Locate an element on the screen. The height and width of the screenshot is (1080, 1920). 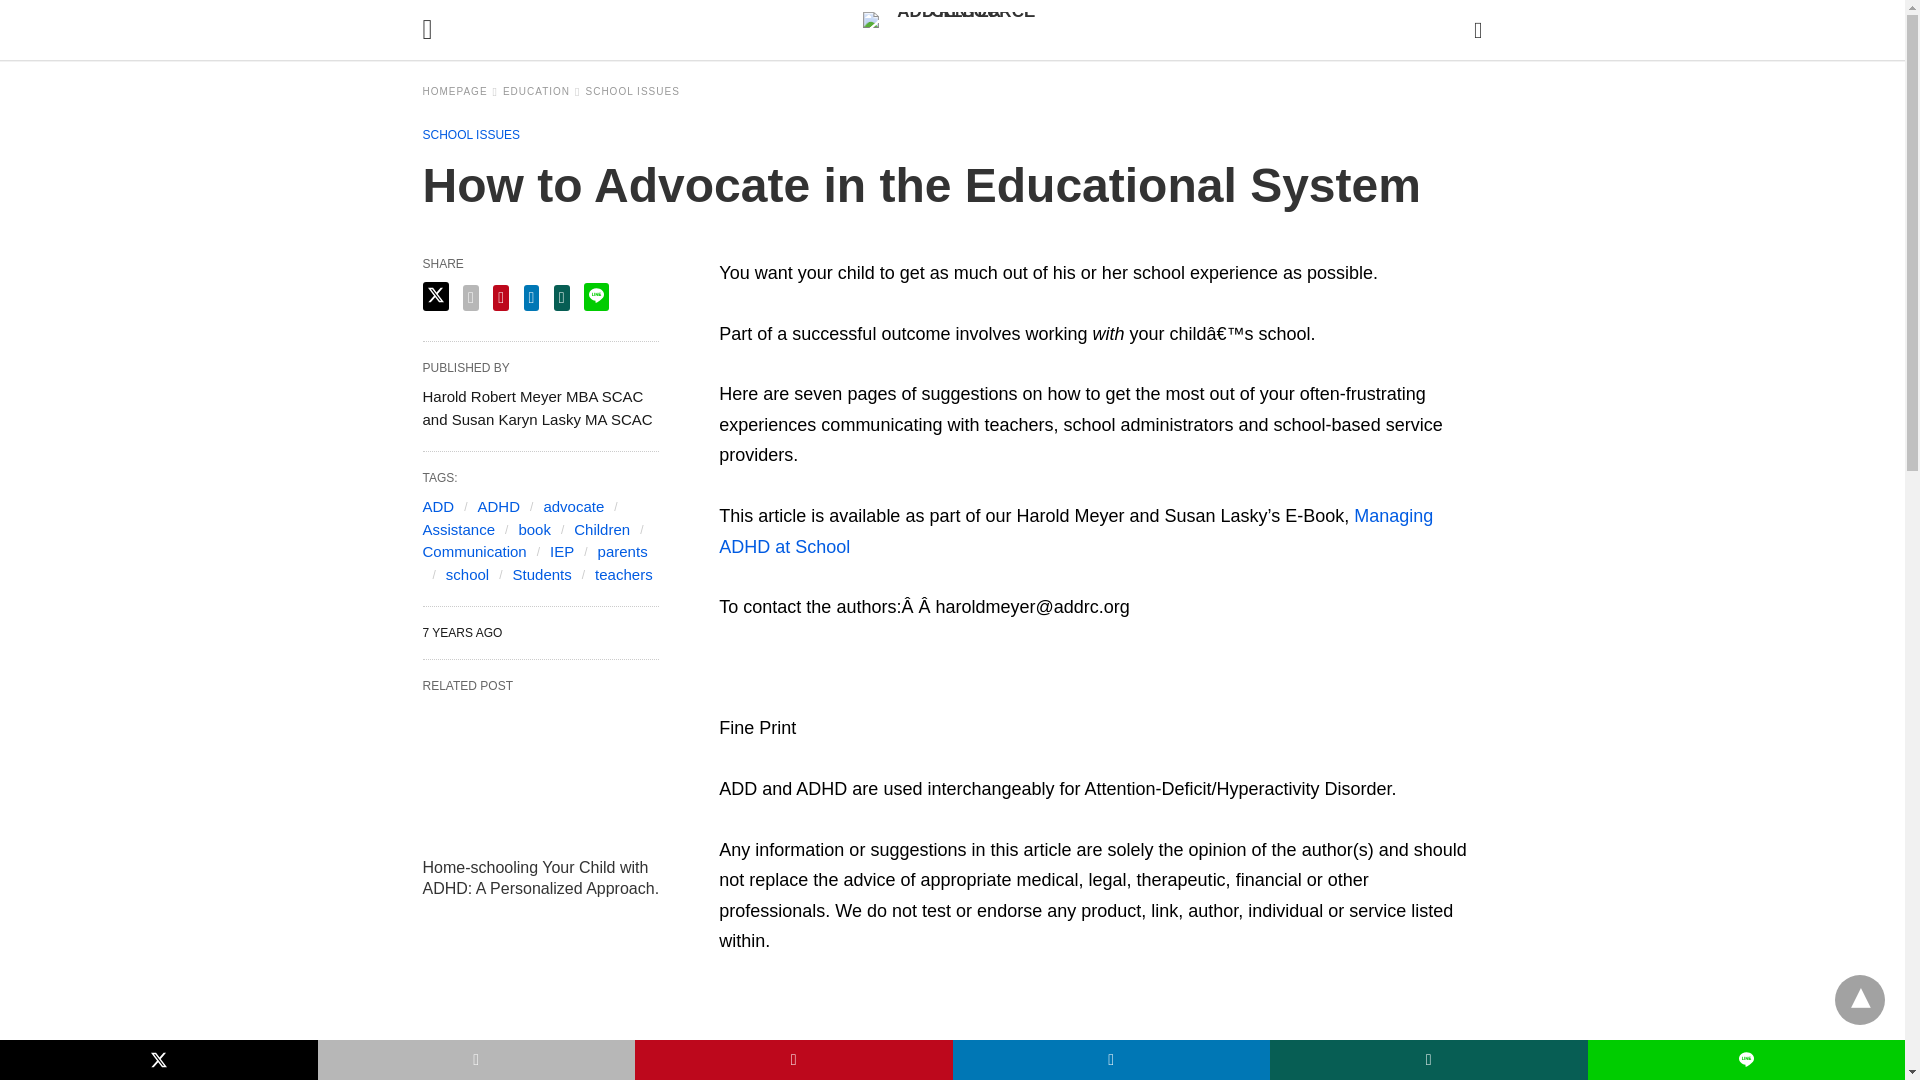
Managing ADHD at School is located at coordinates (1075, 532).